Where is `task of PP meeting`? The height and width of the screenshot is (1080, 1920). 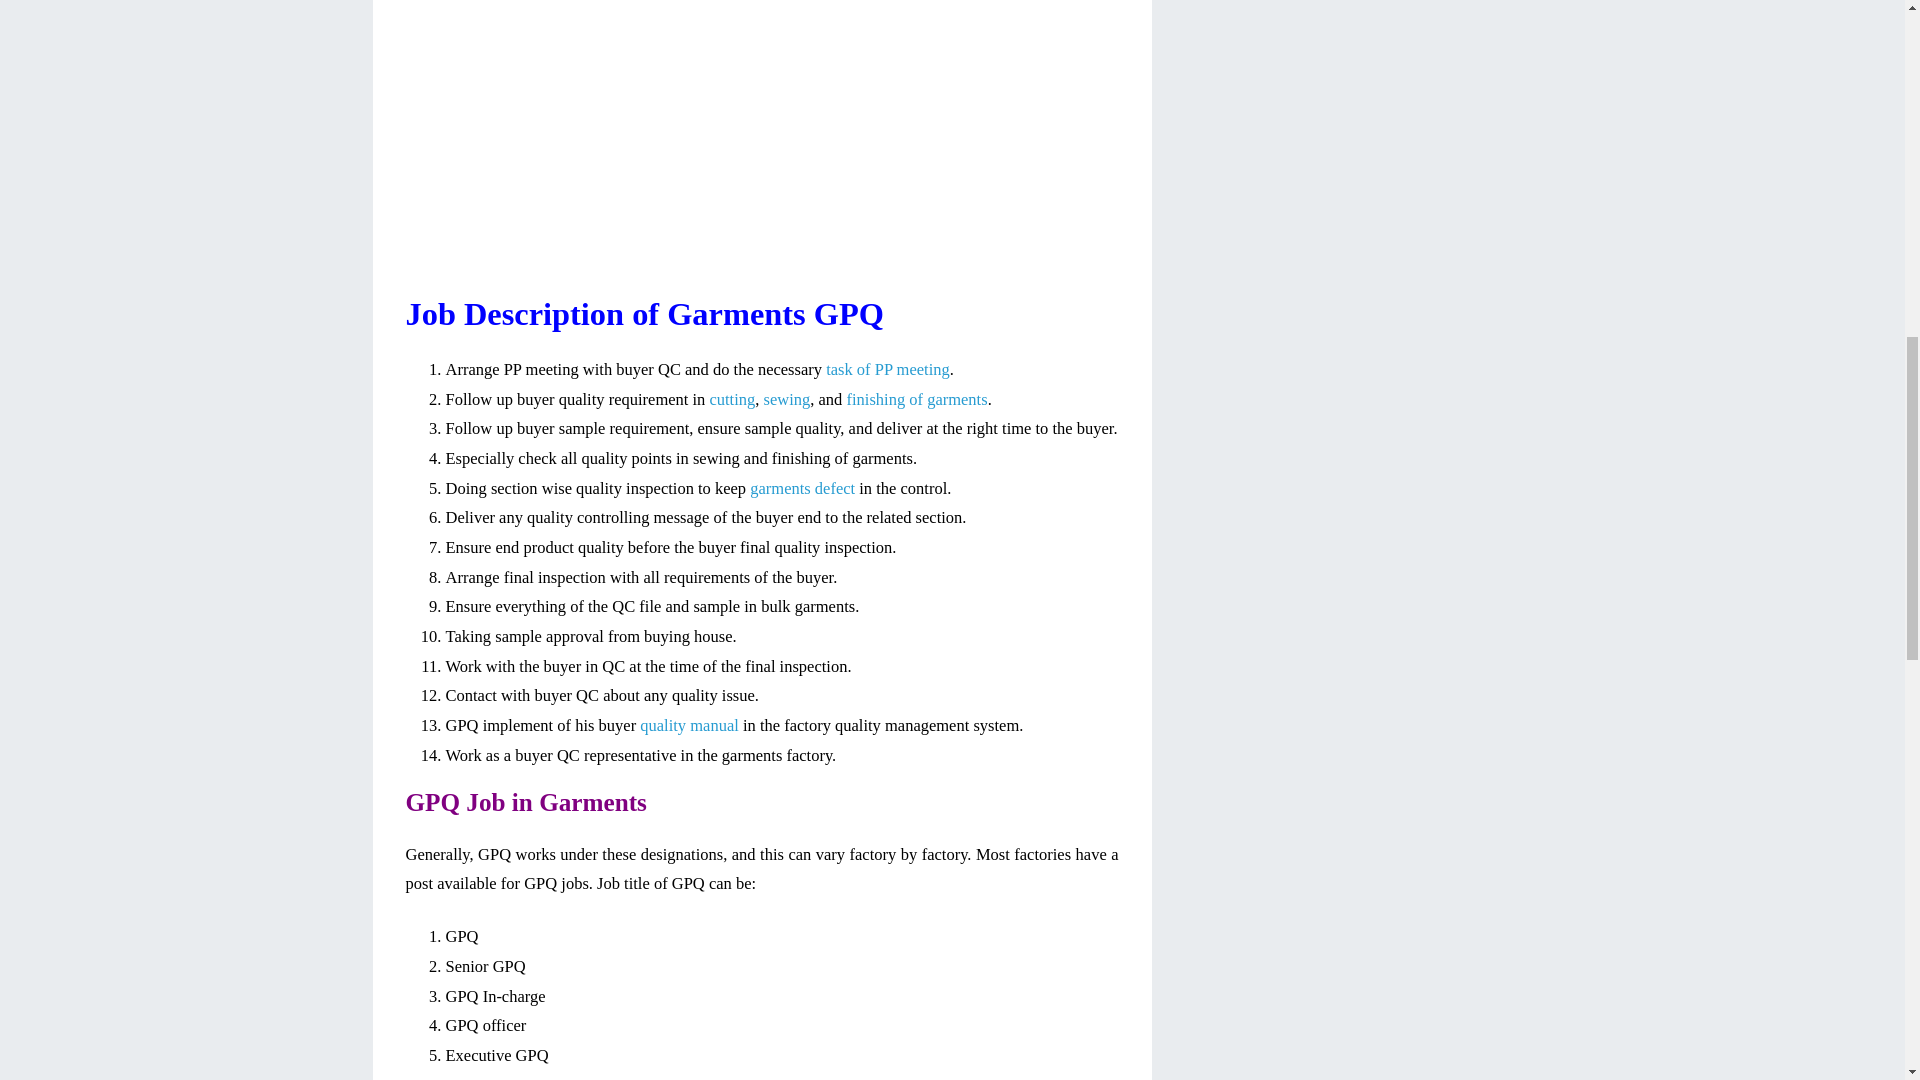
task of PP meeting is located at coordinates (888, 369).